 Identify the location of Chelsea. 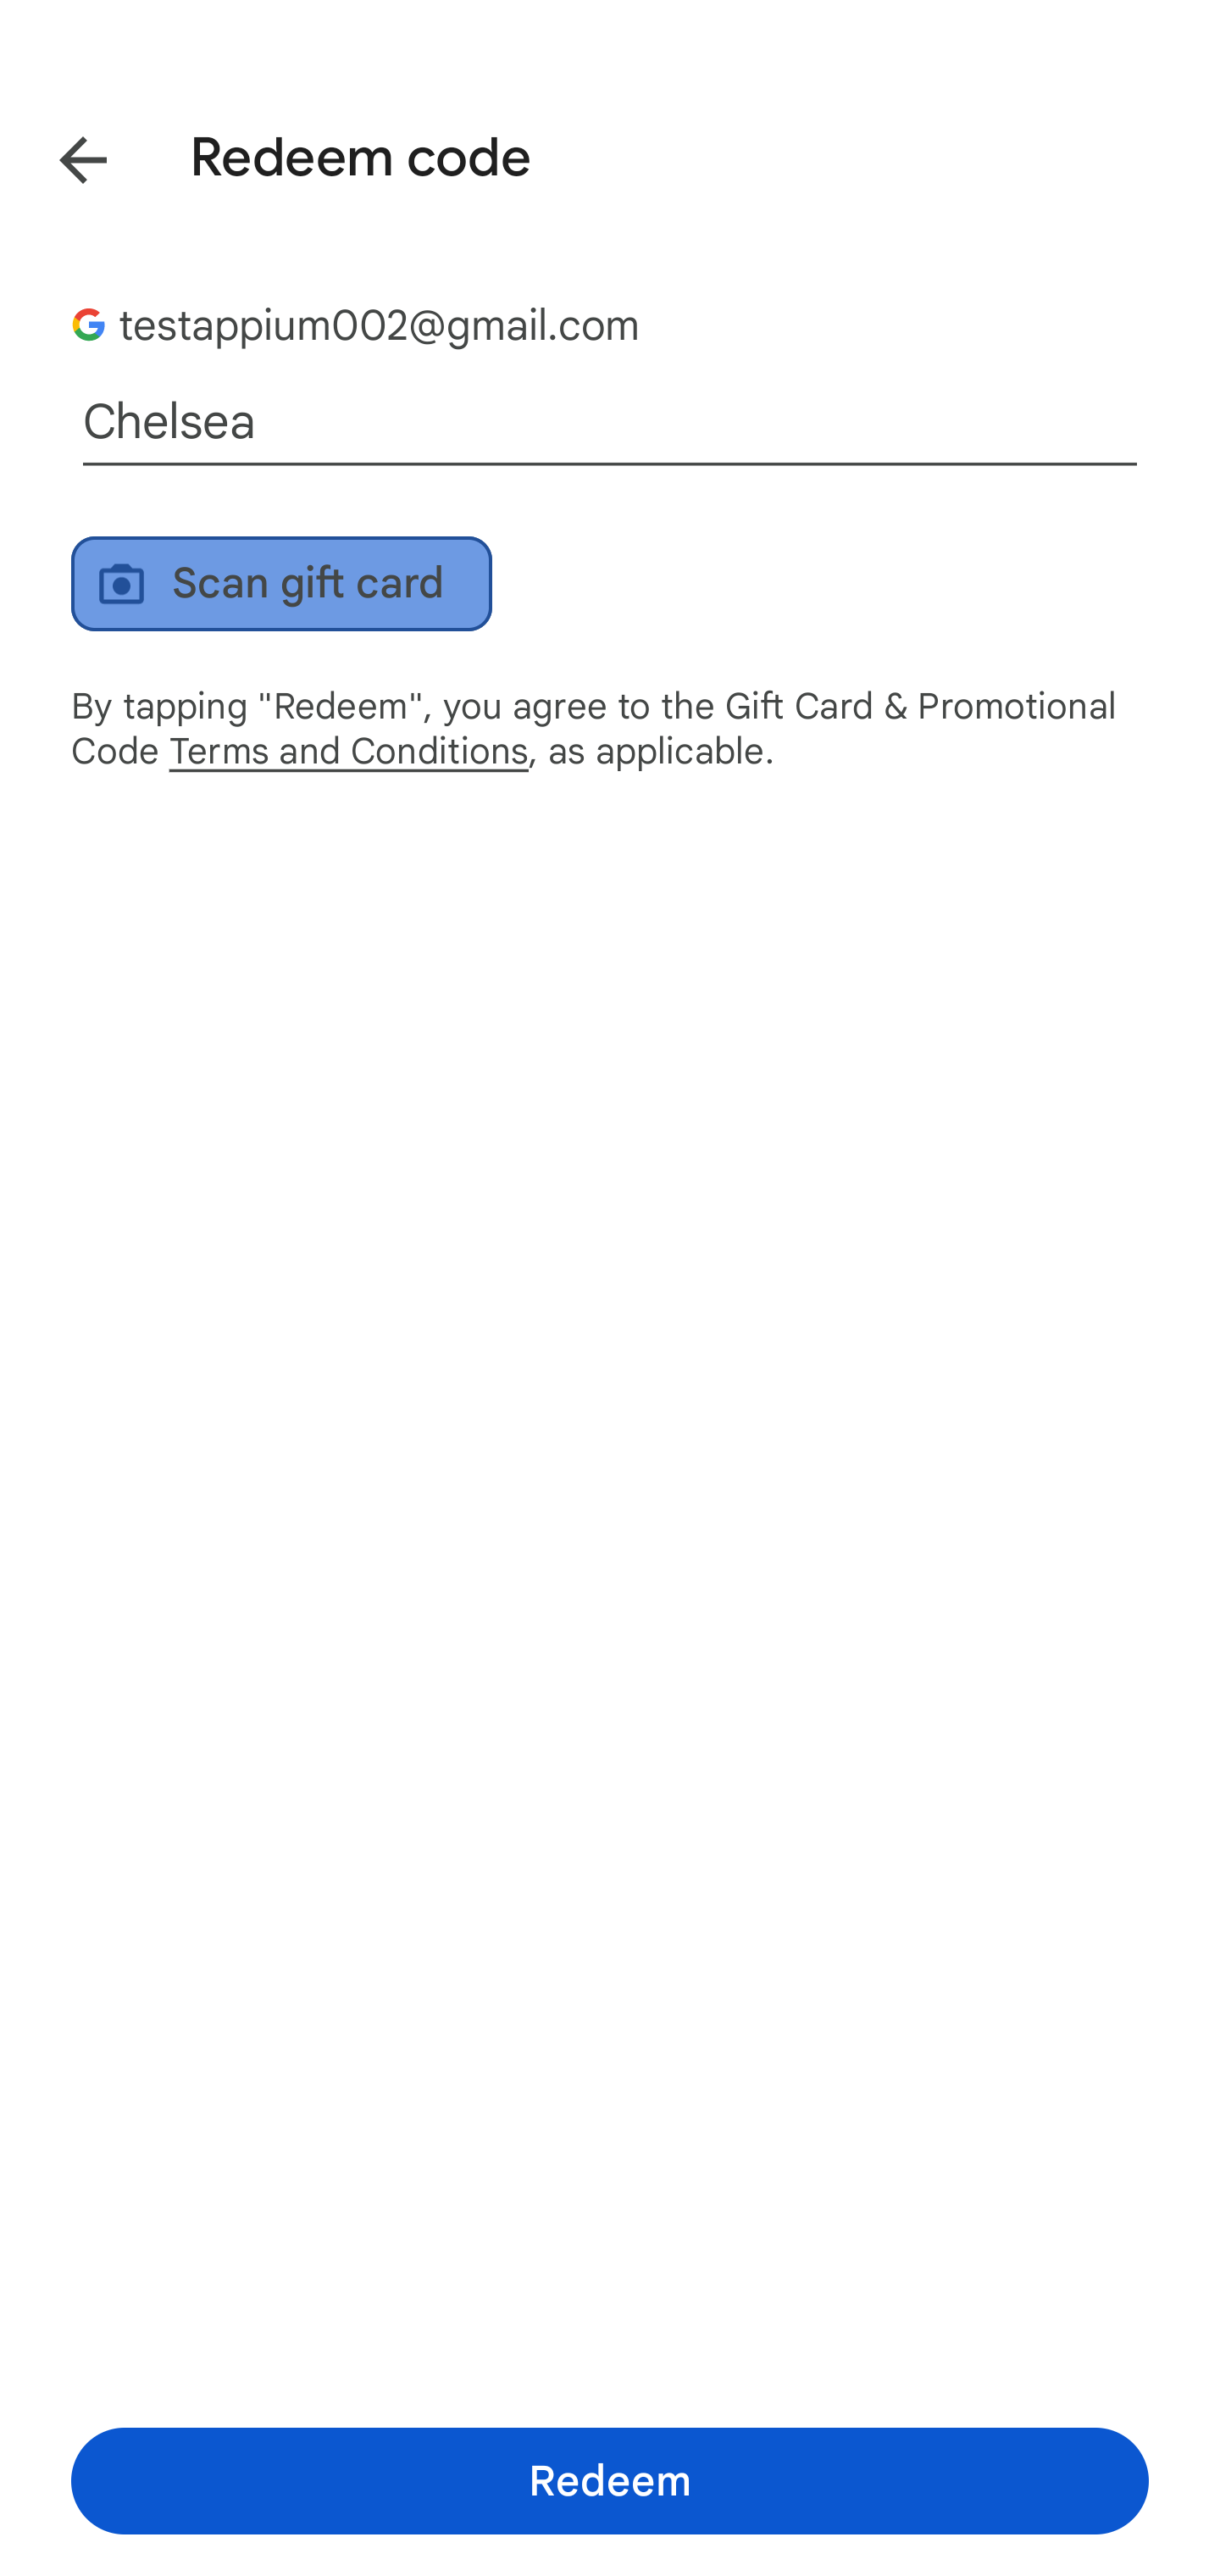
(610, 422).